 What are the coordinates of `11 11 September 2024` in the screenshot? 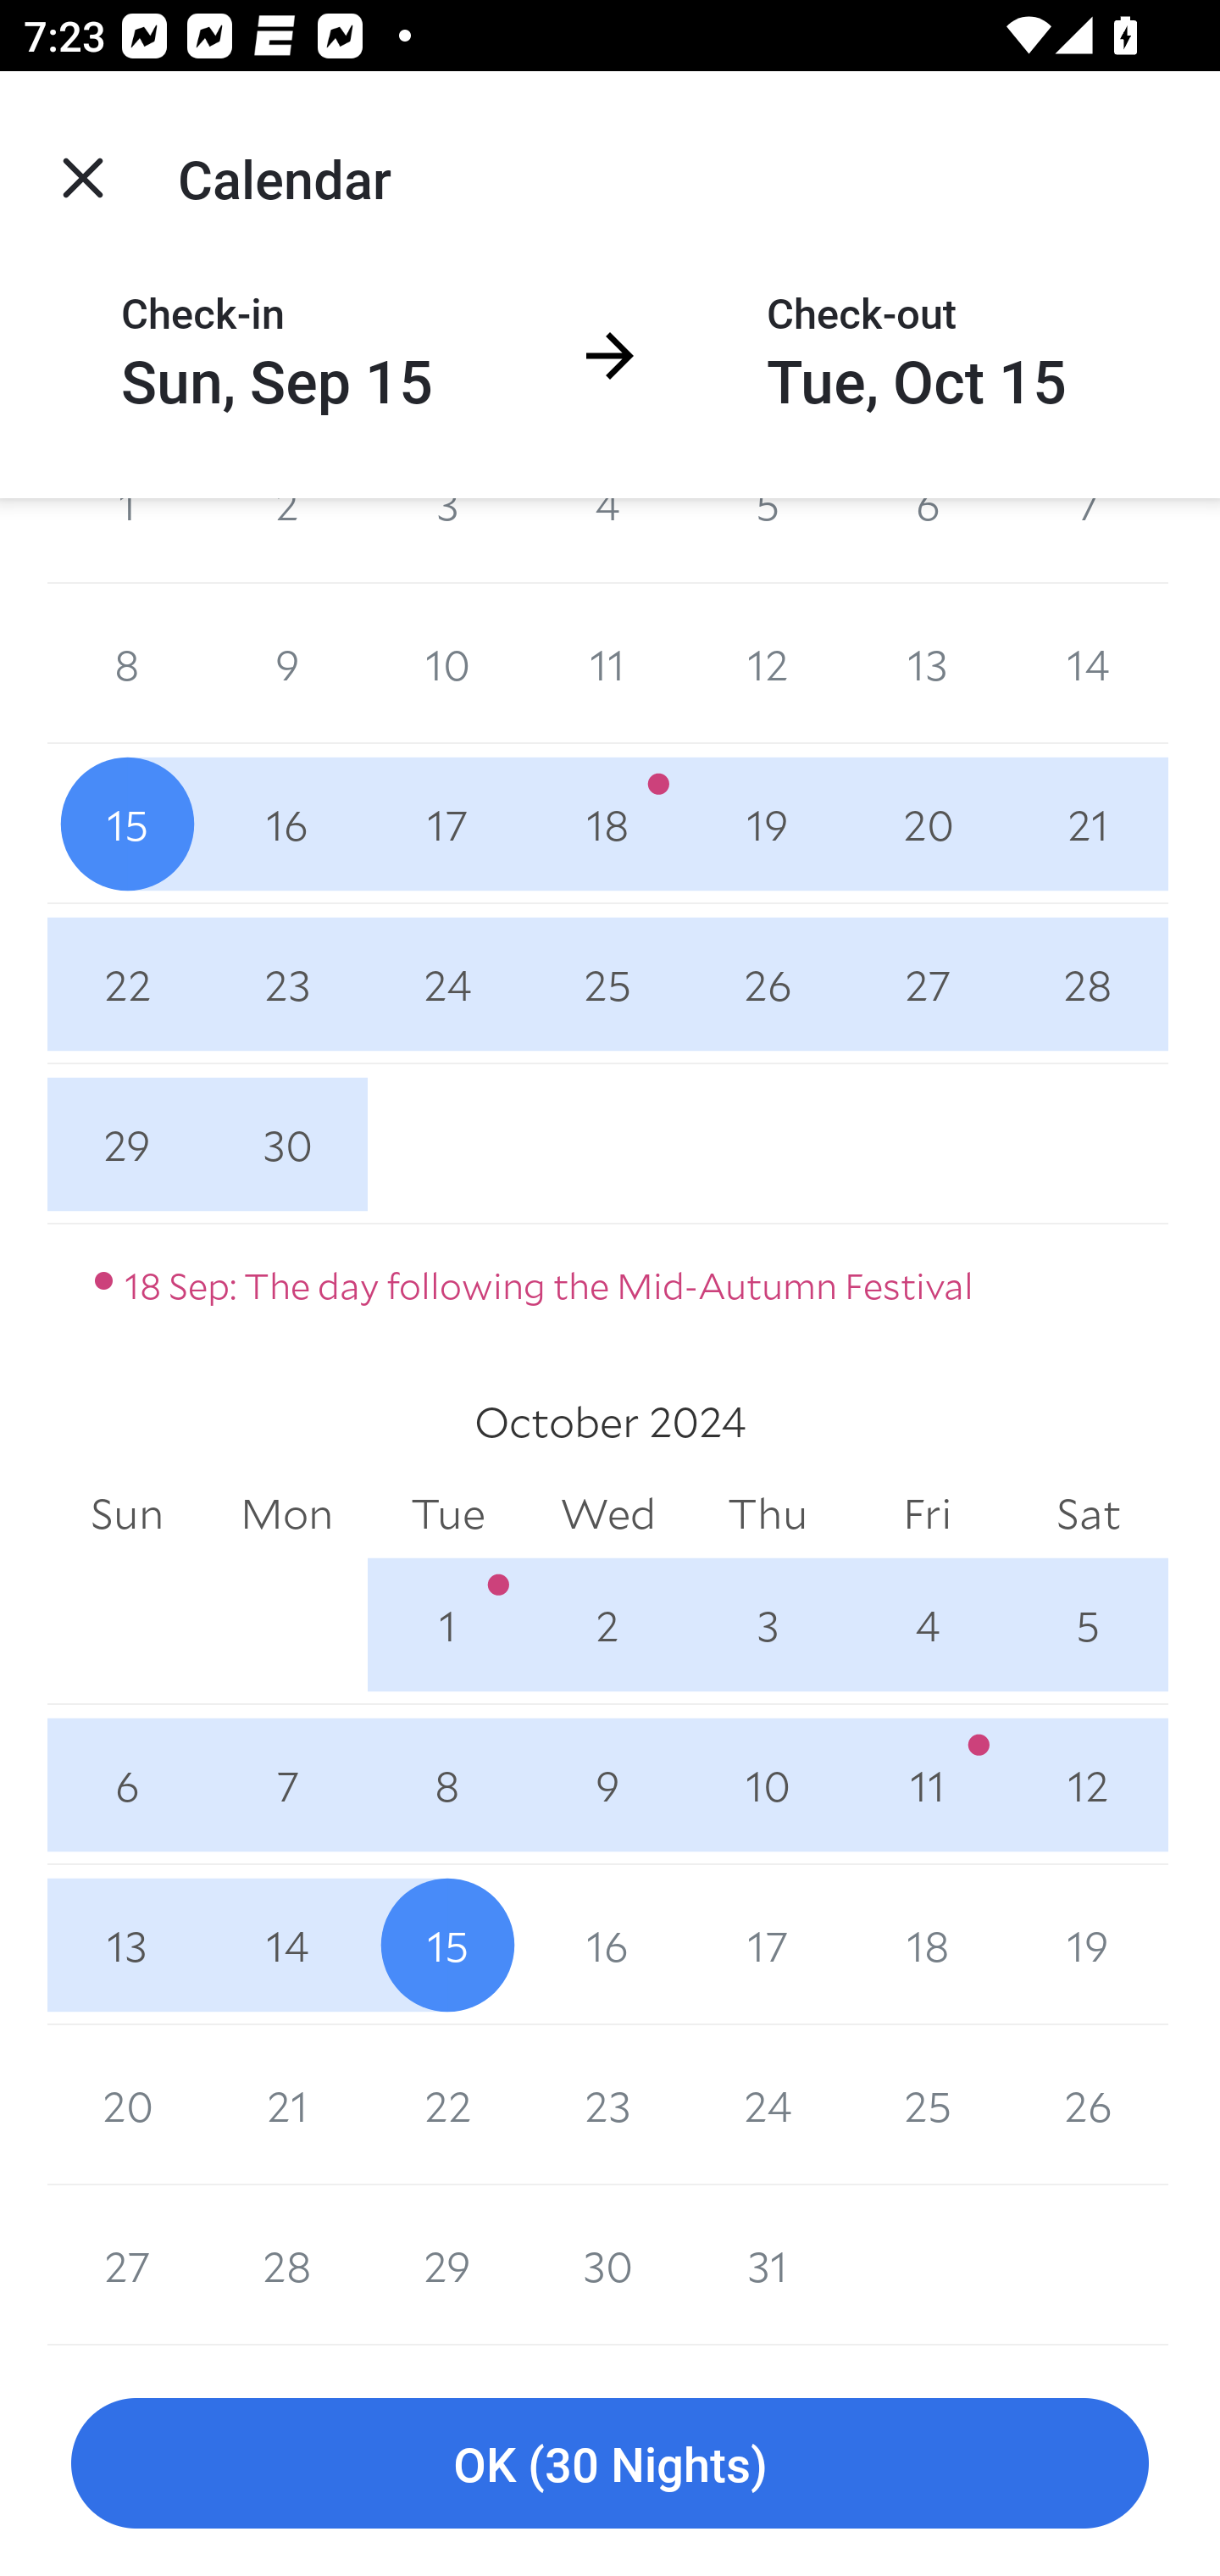 It's located at (608, 664).